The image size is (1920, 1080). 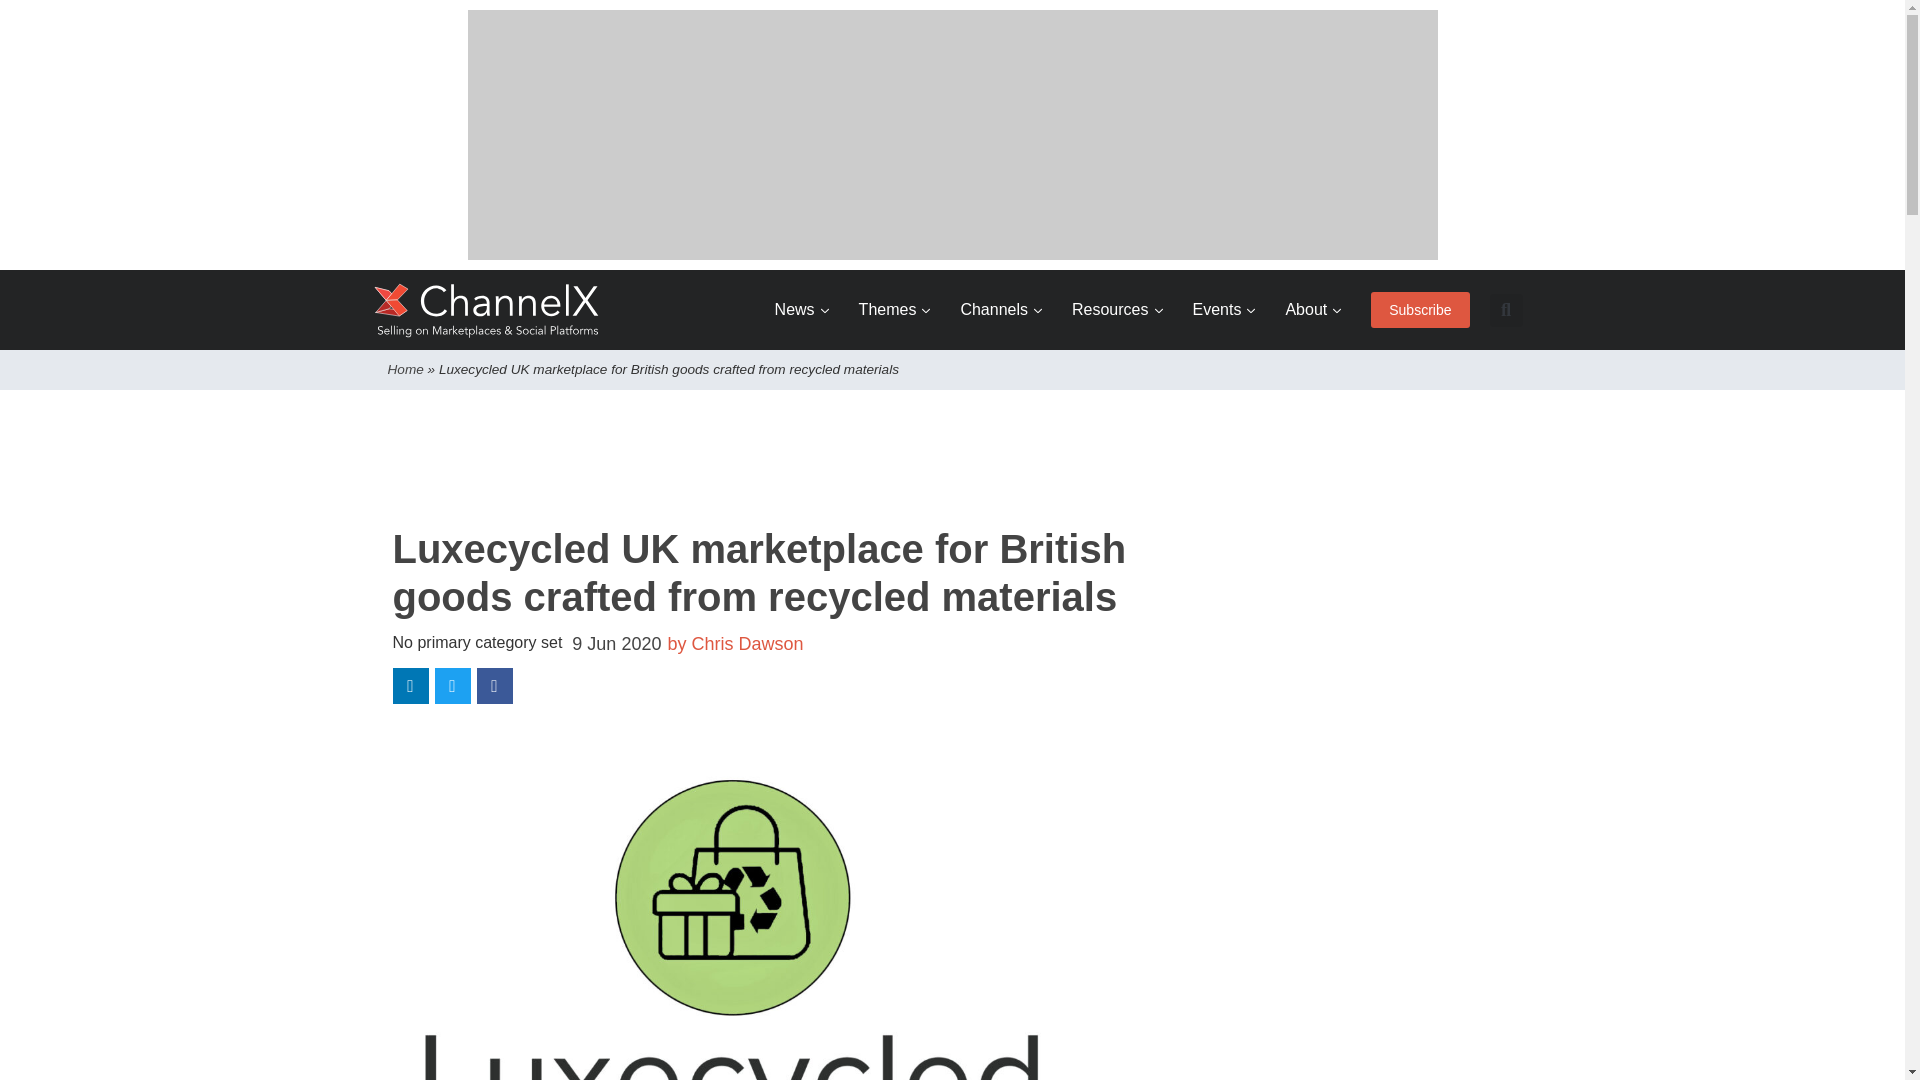 What do you see at coordinates (802, 310) in the screenshot?
I see `News` at bounding box center [802, 310].